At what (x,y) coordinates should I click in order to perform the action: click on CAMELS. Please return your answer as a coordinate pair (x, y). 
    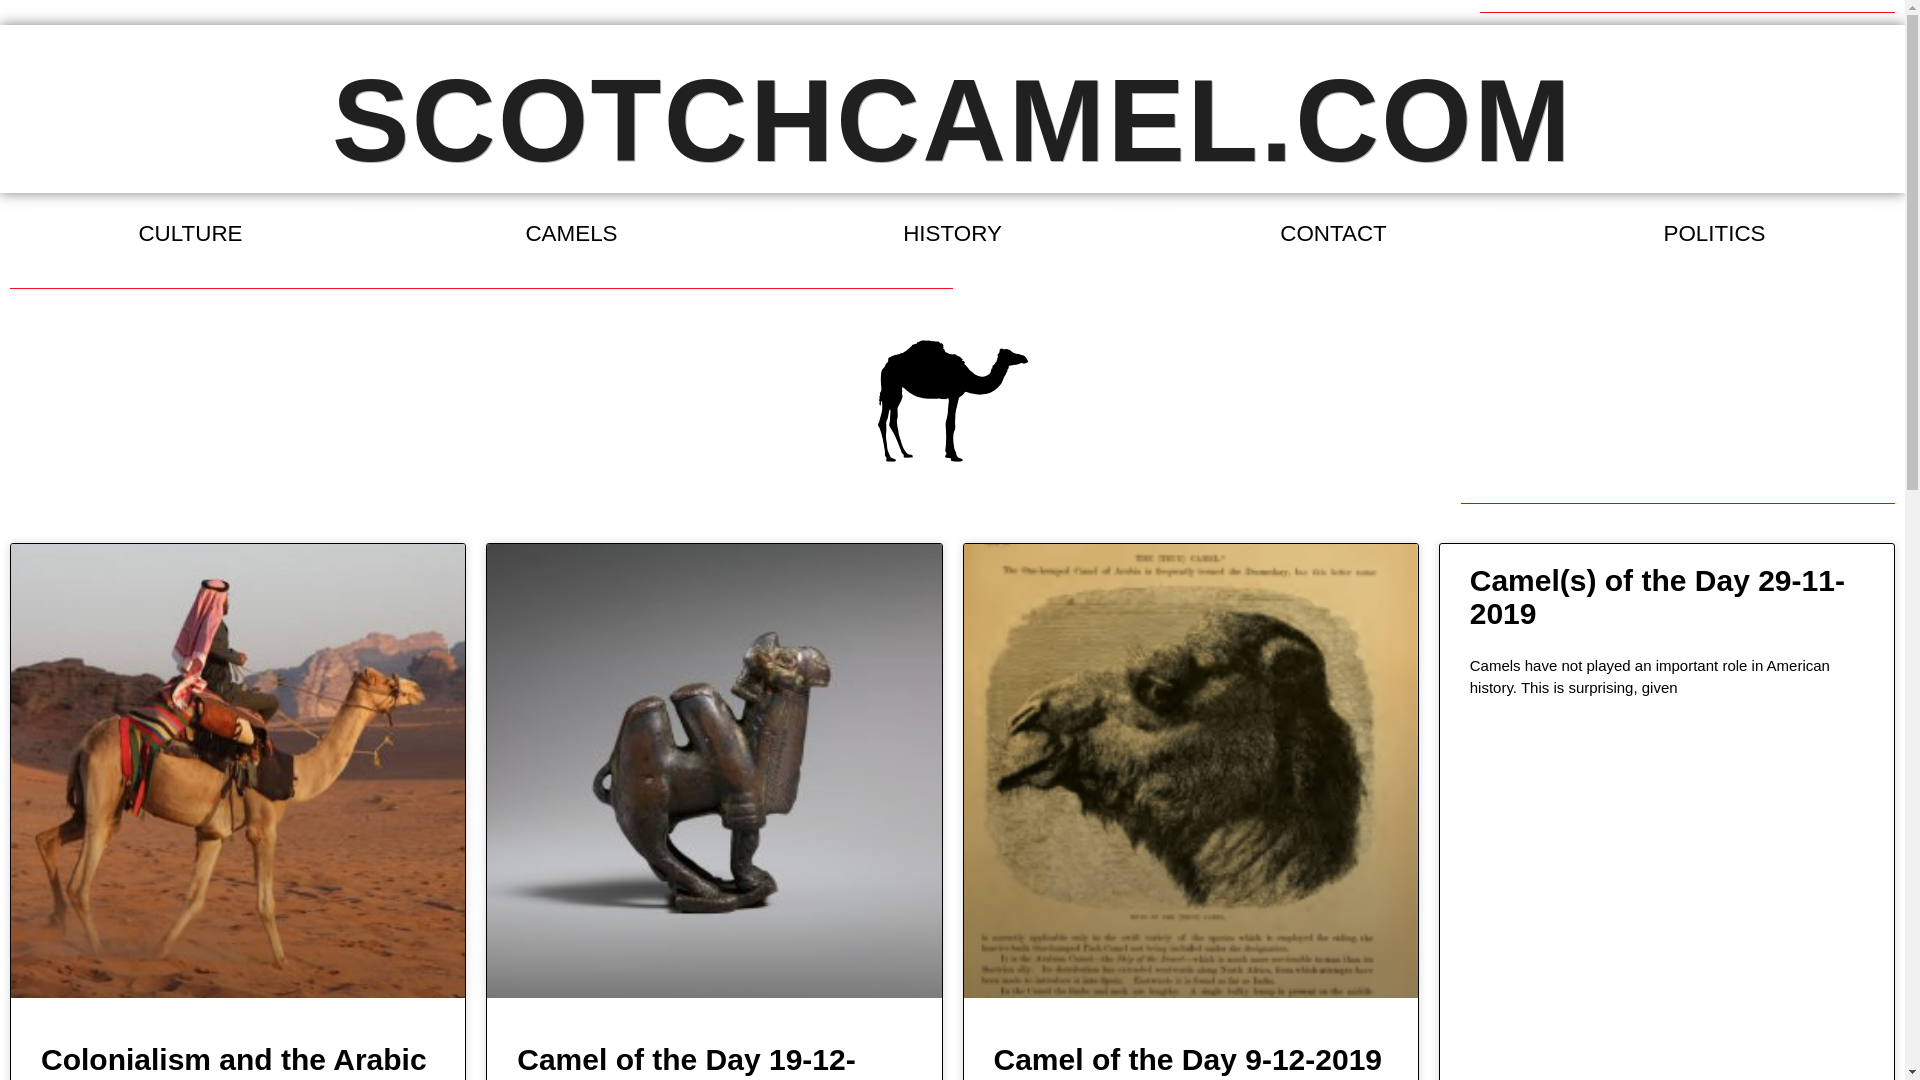
    Looking at the image, I should click on (571, 233).